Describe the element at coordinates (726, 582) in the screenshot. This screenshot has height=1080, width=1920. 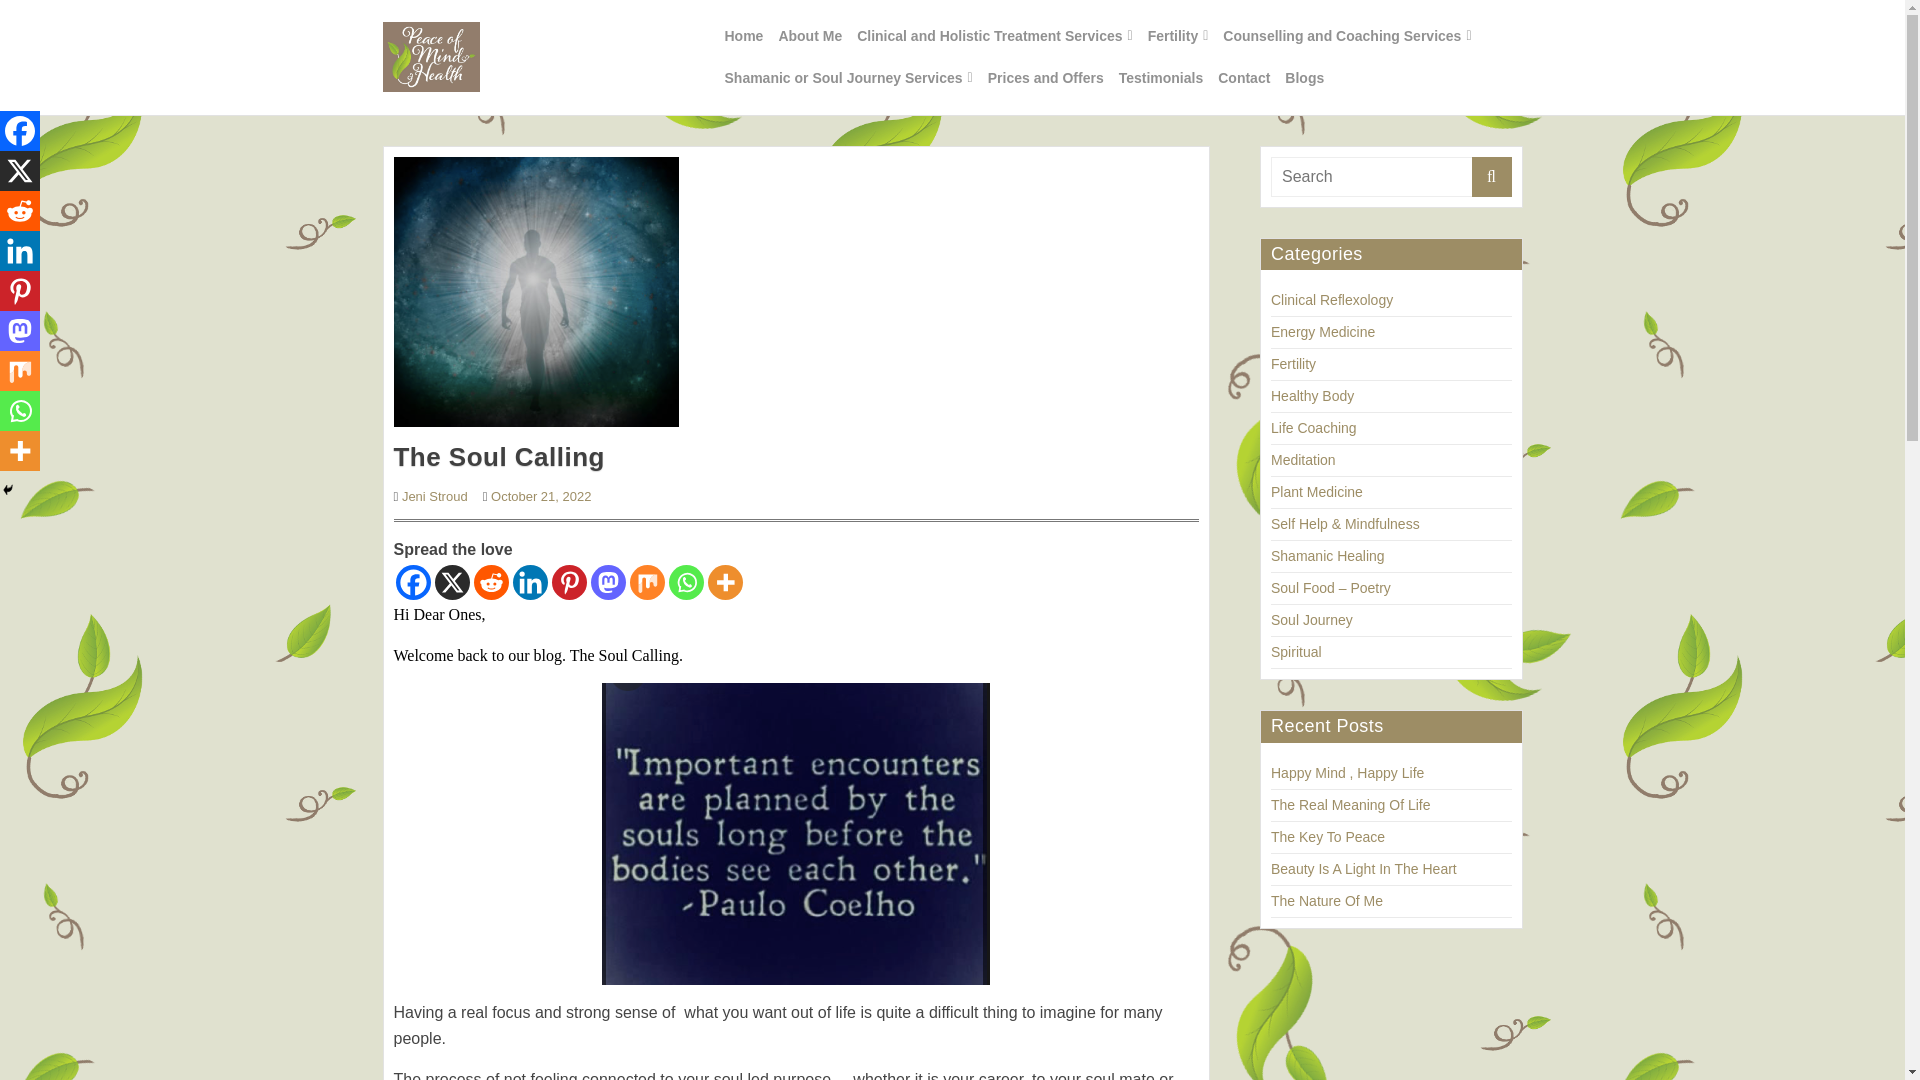
I see `More` at that location.